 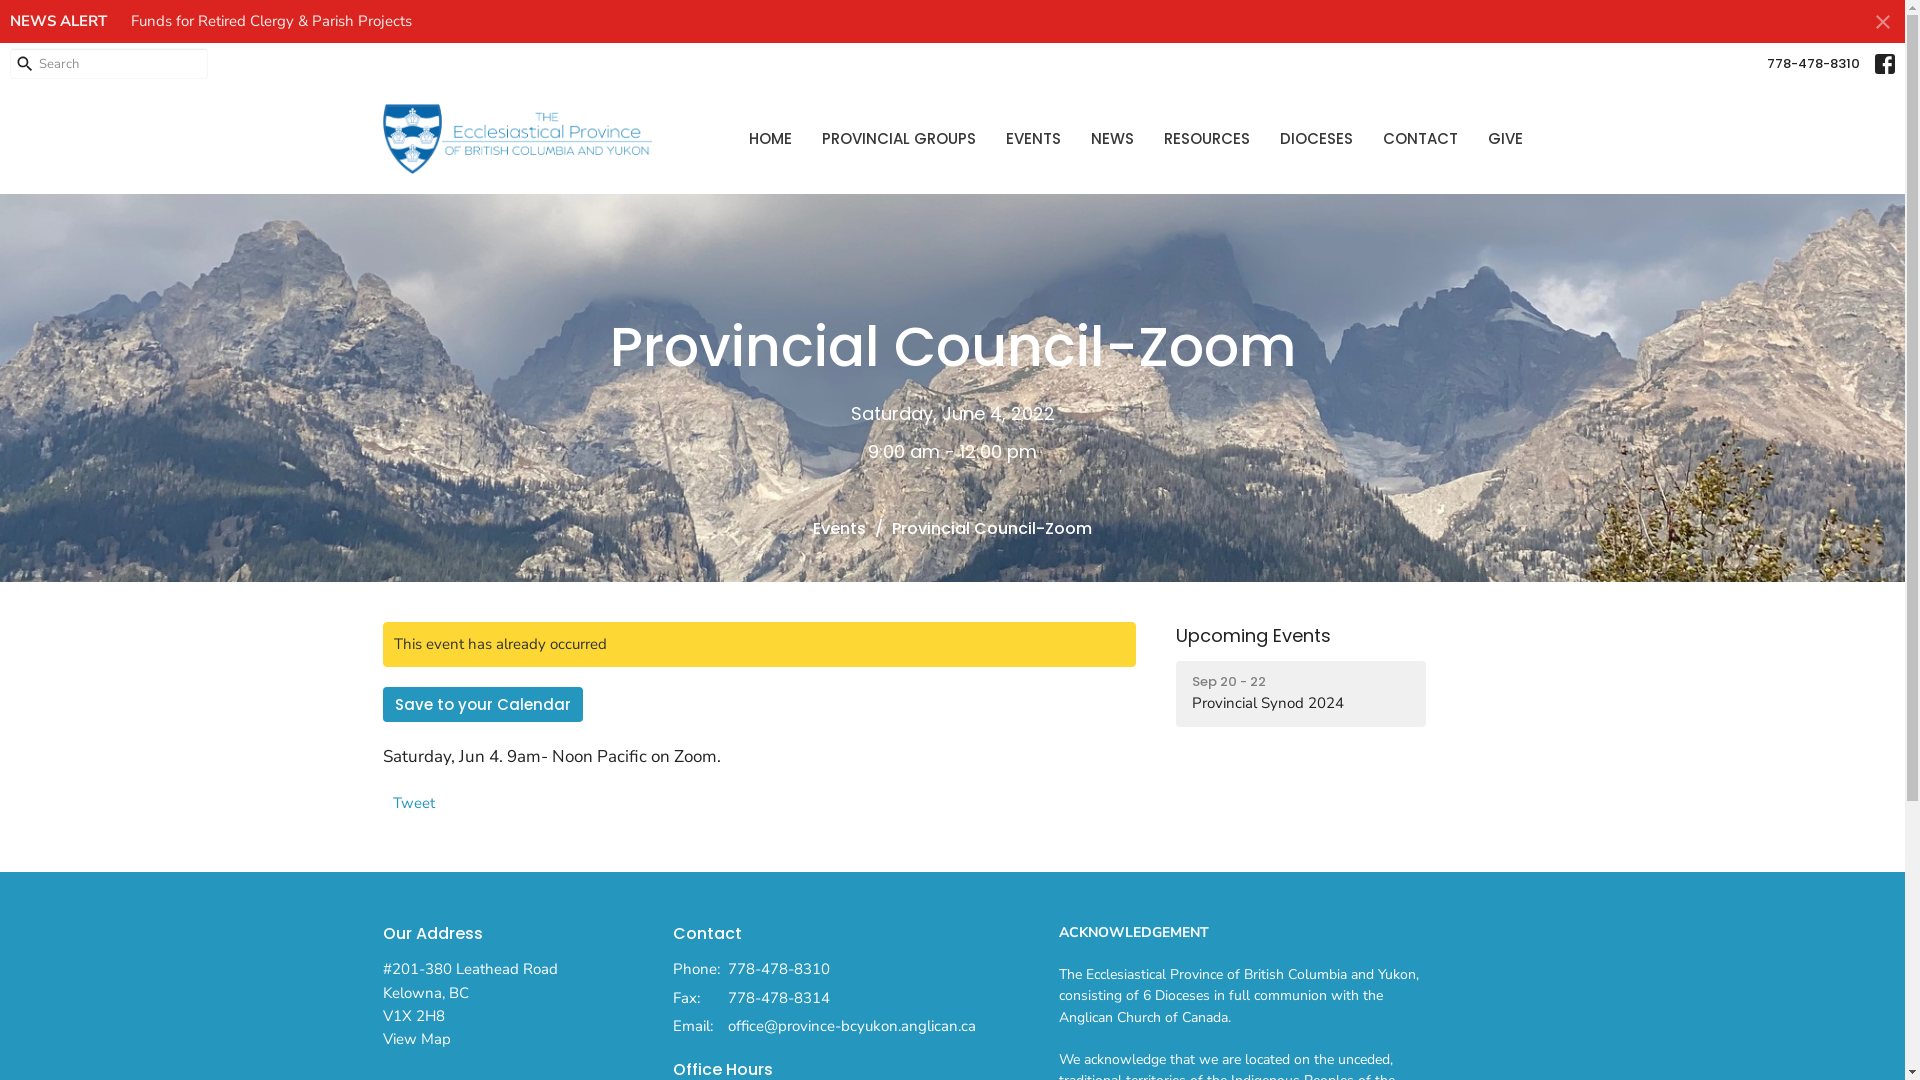 What do you see at coordinates (1207, 138) in the screenshot?
I see `RESOURCES` at bounding box center [1207, 138].